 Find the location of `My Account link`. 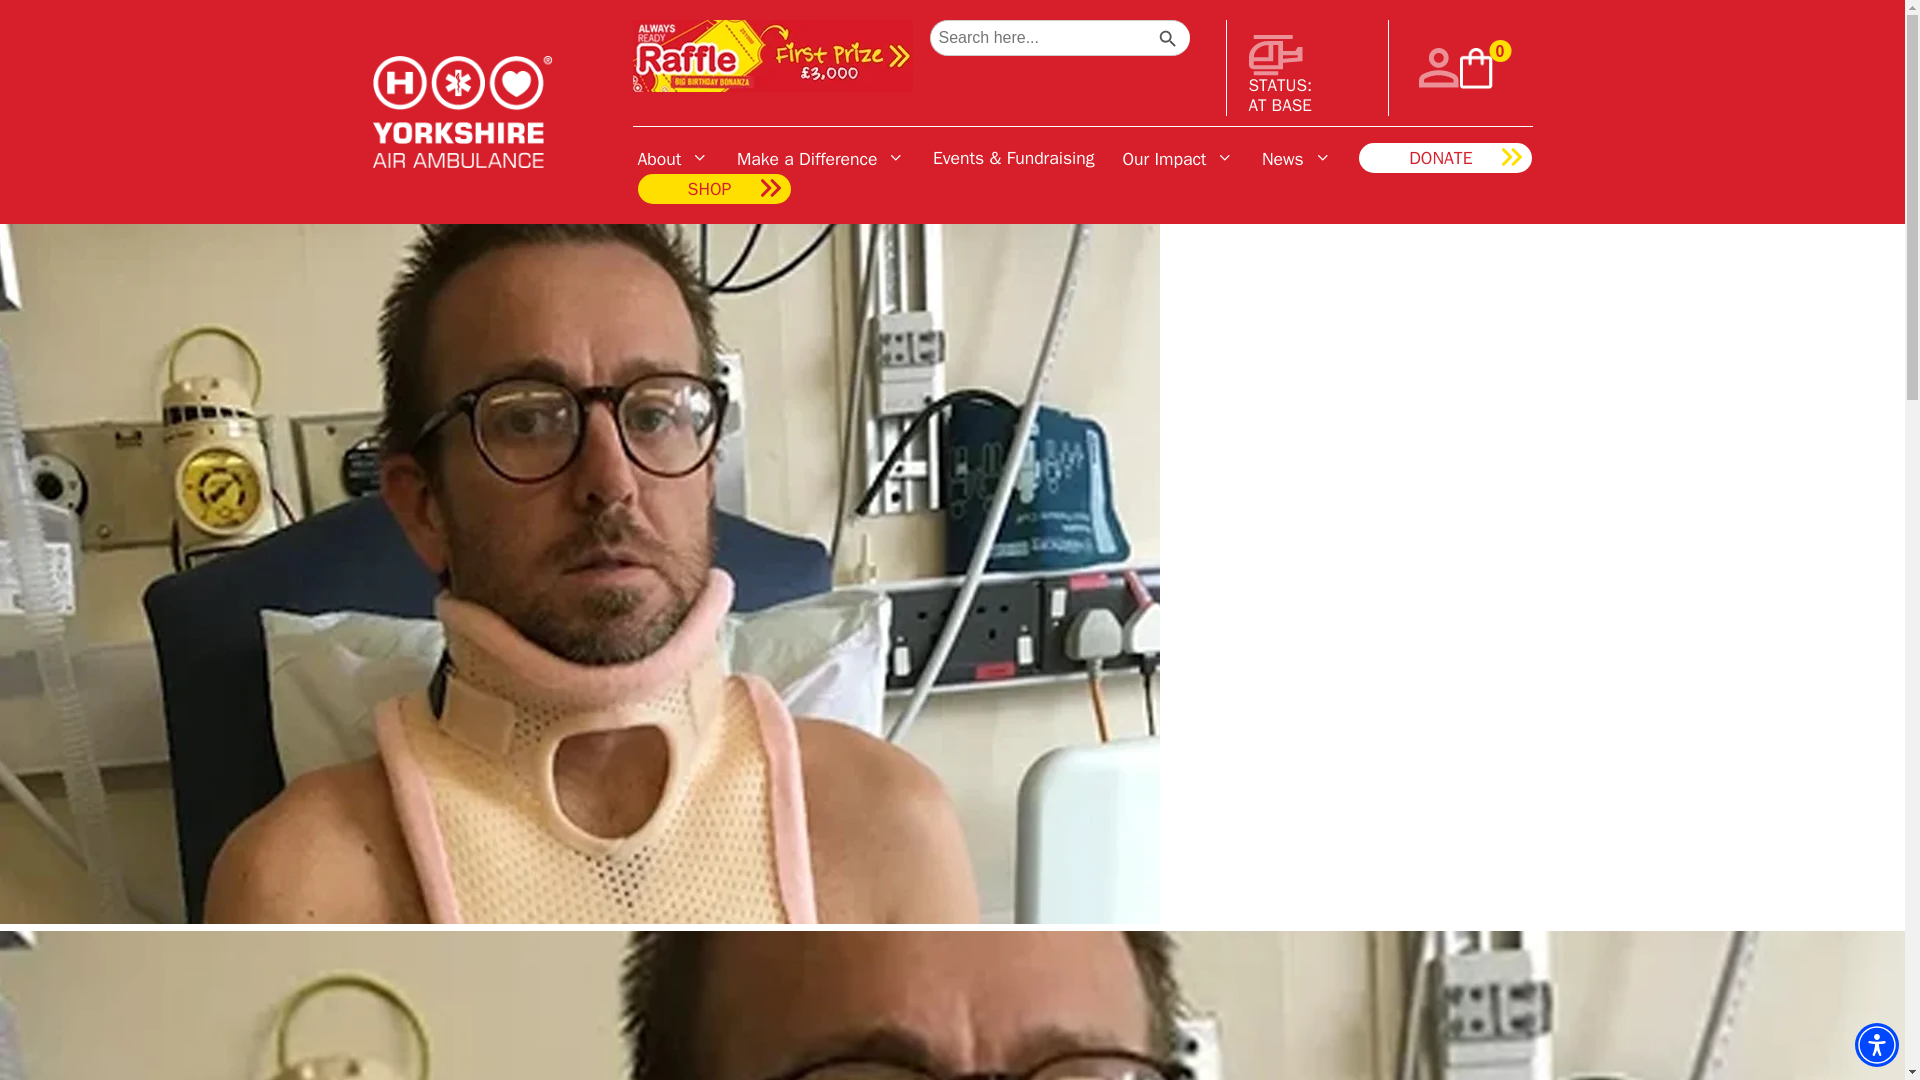

My Account link is located at coordinates (1438, 67).